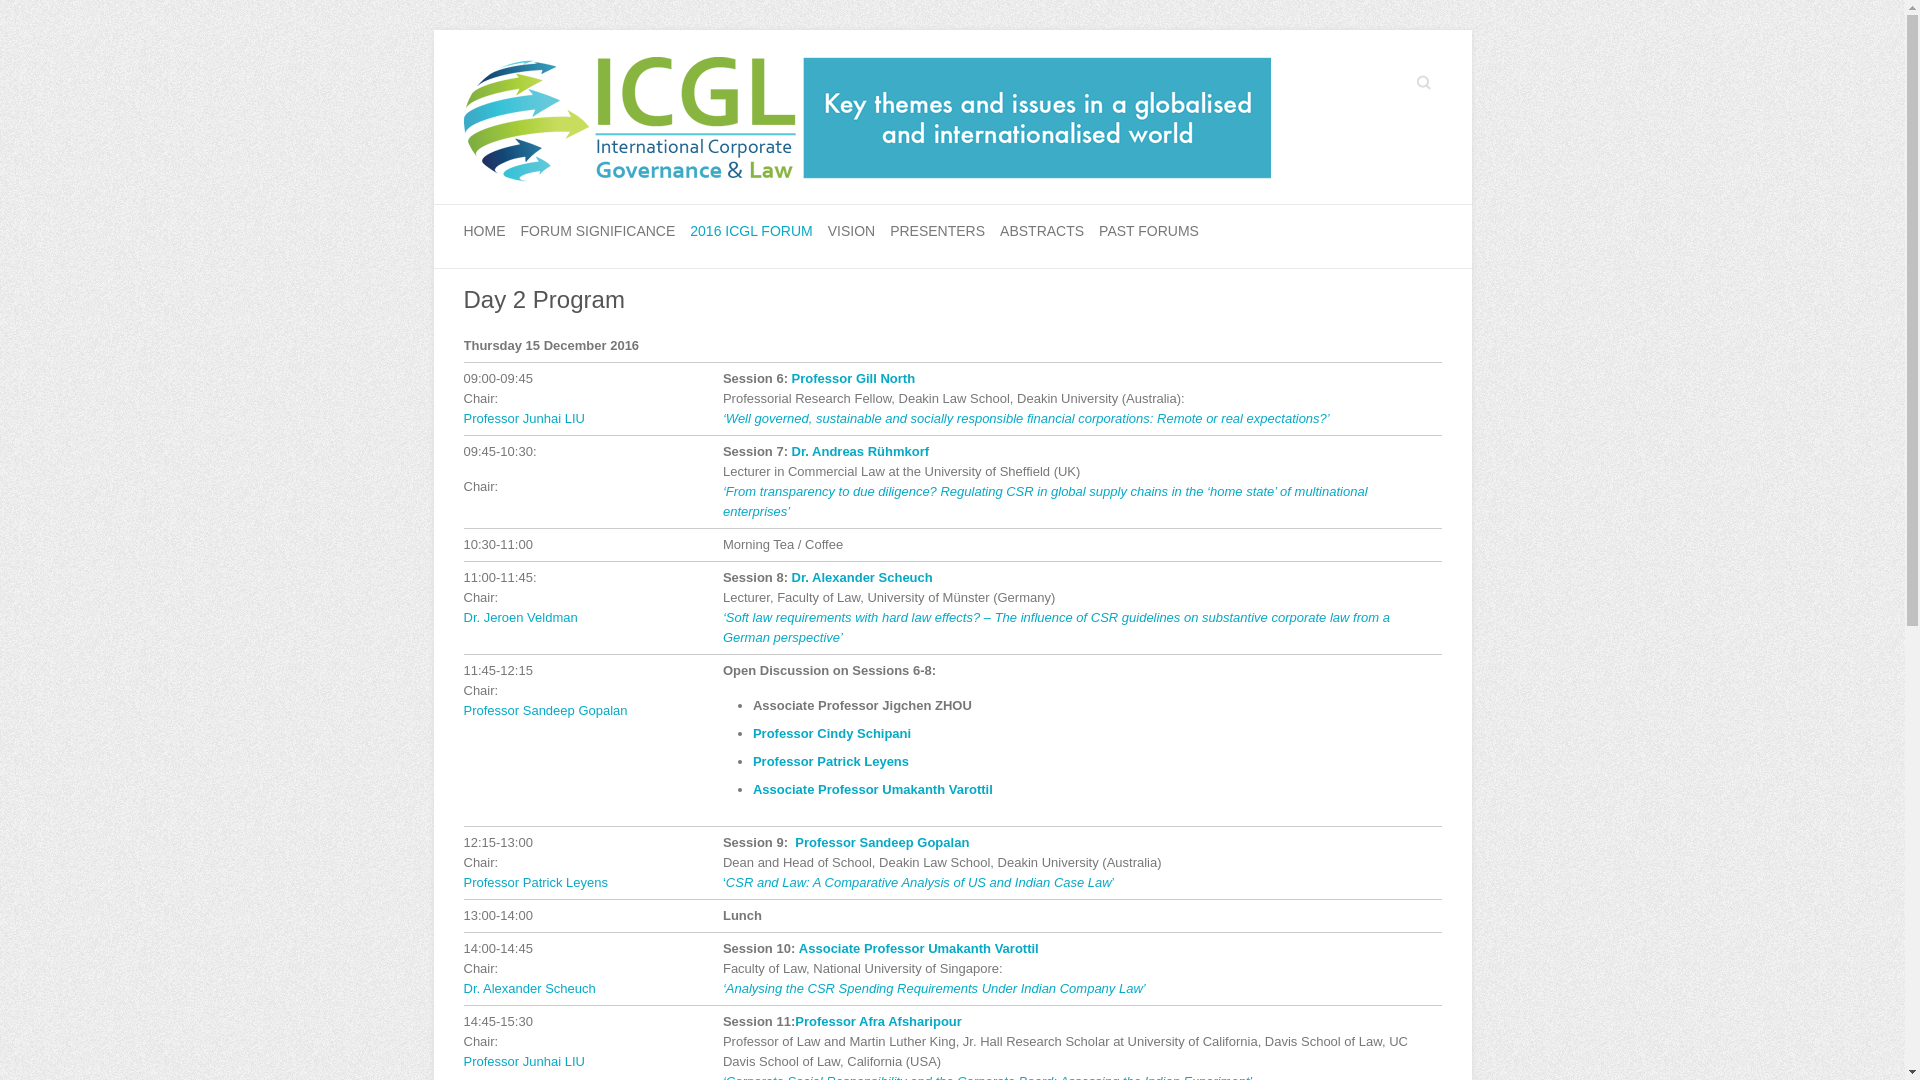 This screenshot has width=1920, height=1080. Describe the element at coordinates (862, 578) in the screenshot. I see `Dr. Alexander Scheuch` at that location.